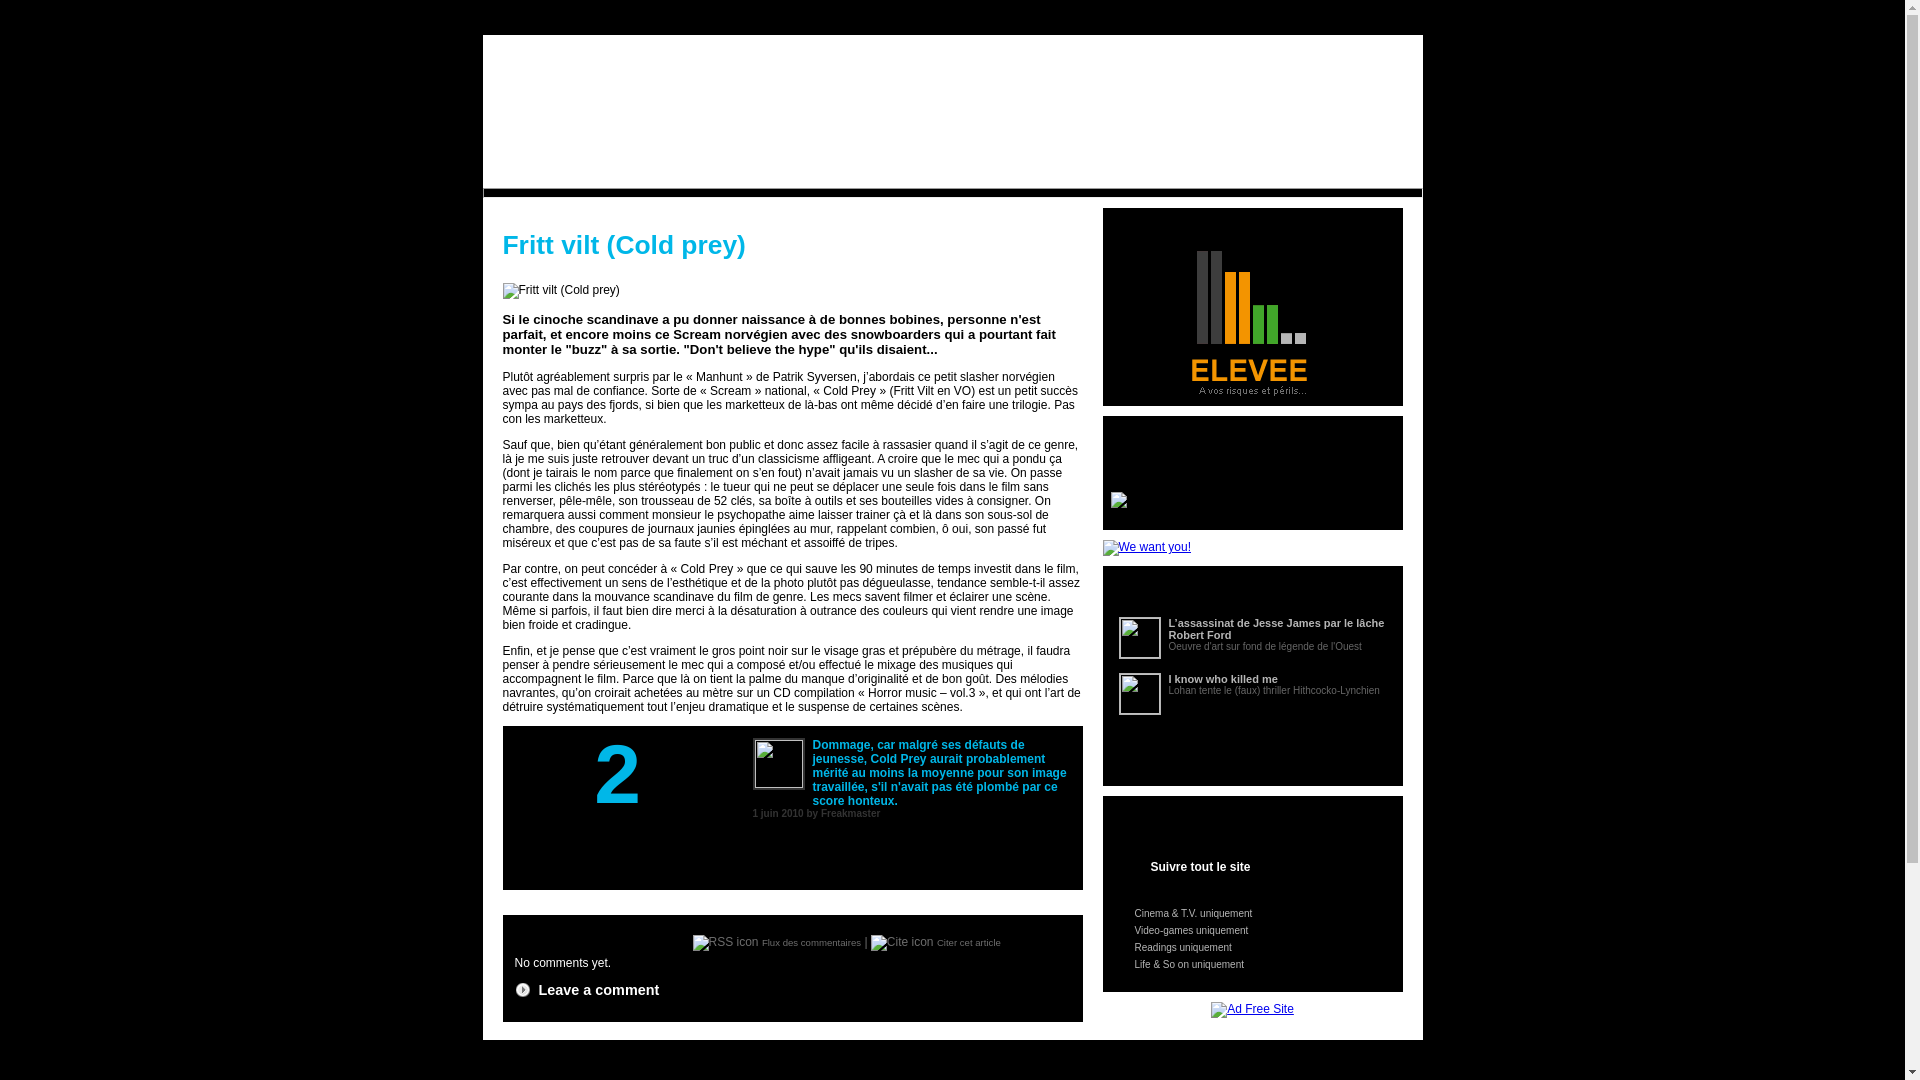  I want to click on Cinema & T.V. uniquement, so click(1252, 914).